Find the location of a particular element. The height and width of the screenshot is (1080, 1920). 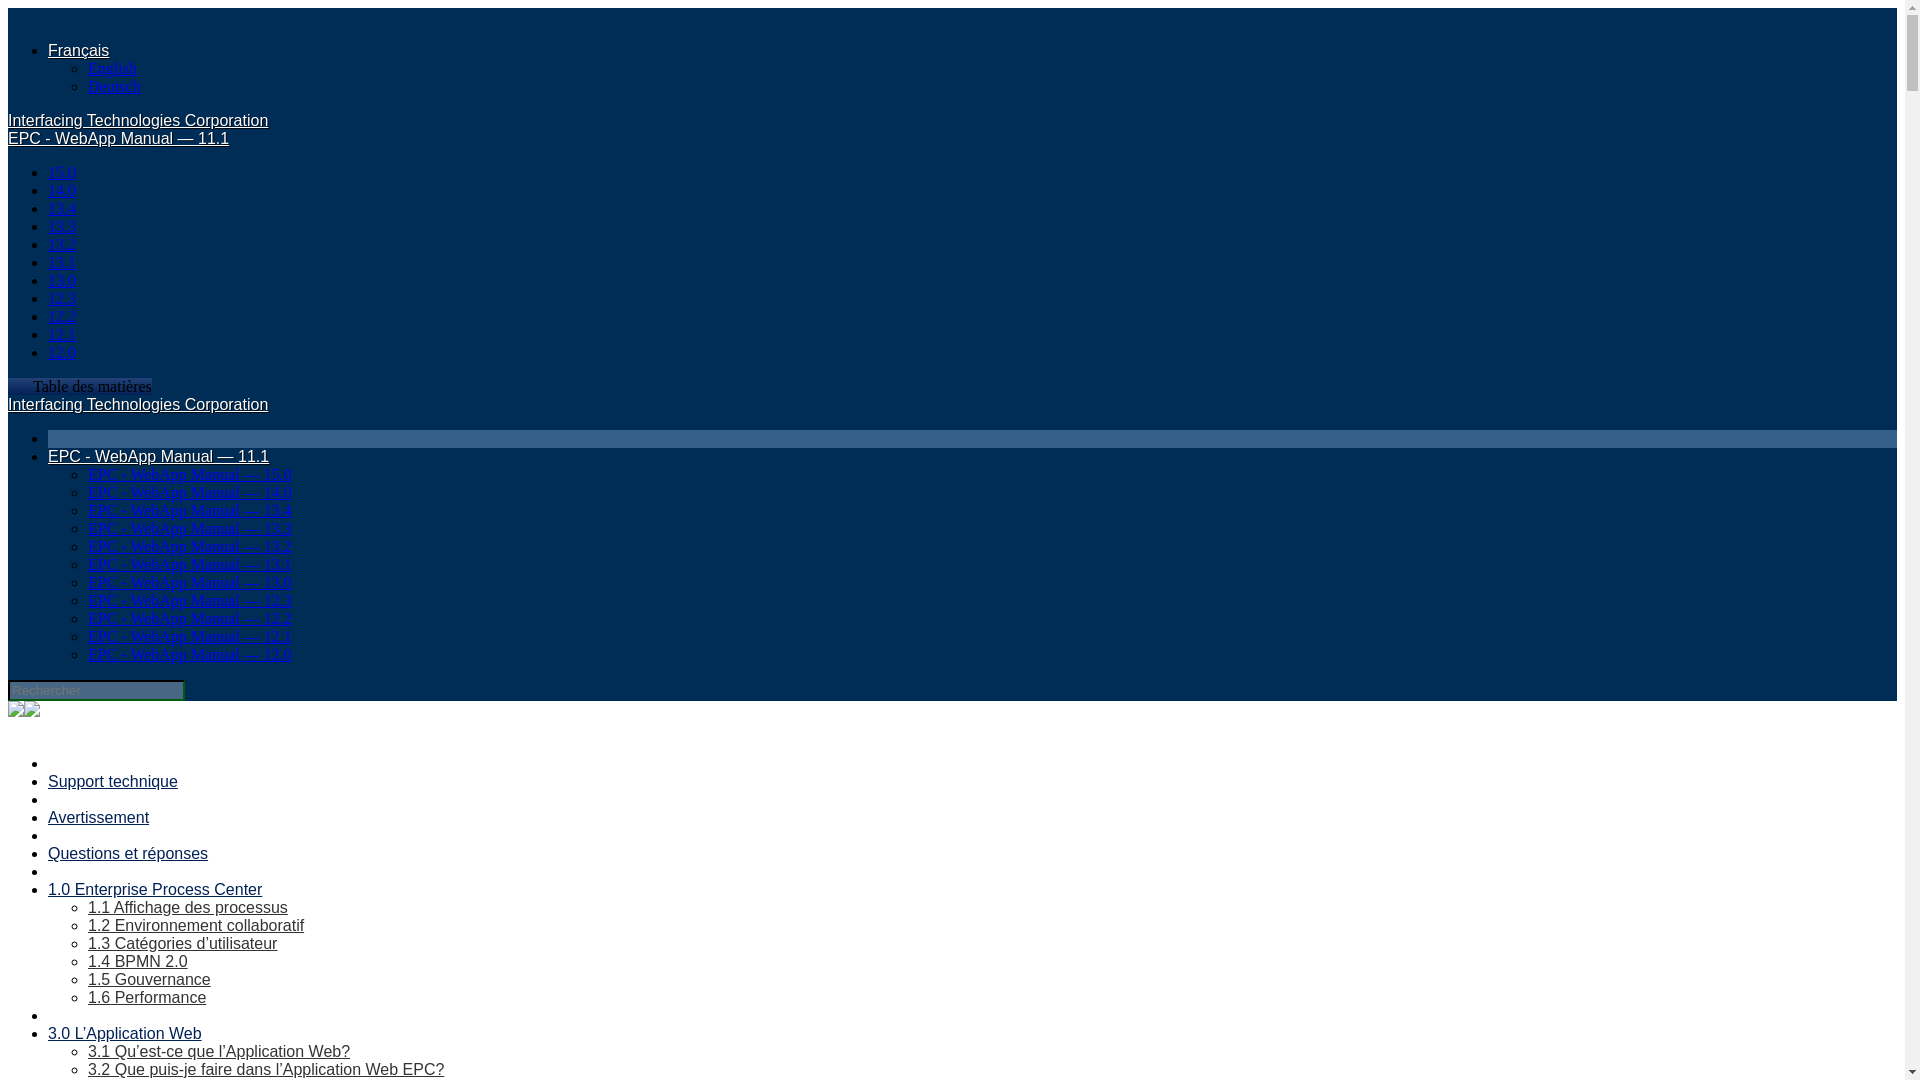

13.0 is located at coordinates (62, 280).